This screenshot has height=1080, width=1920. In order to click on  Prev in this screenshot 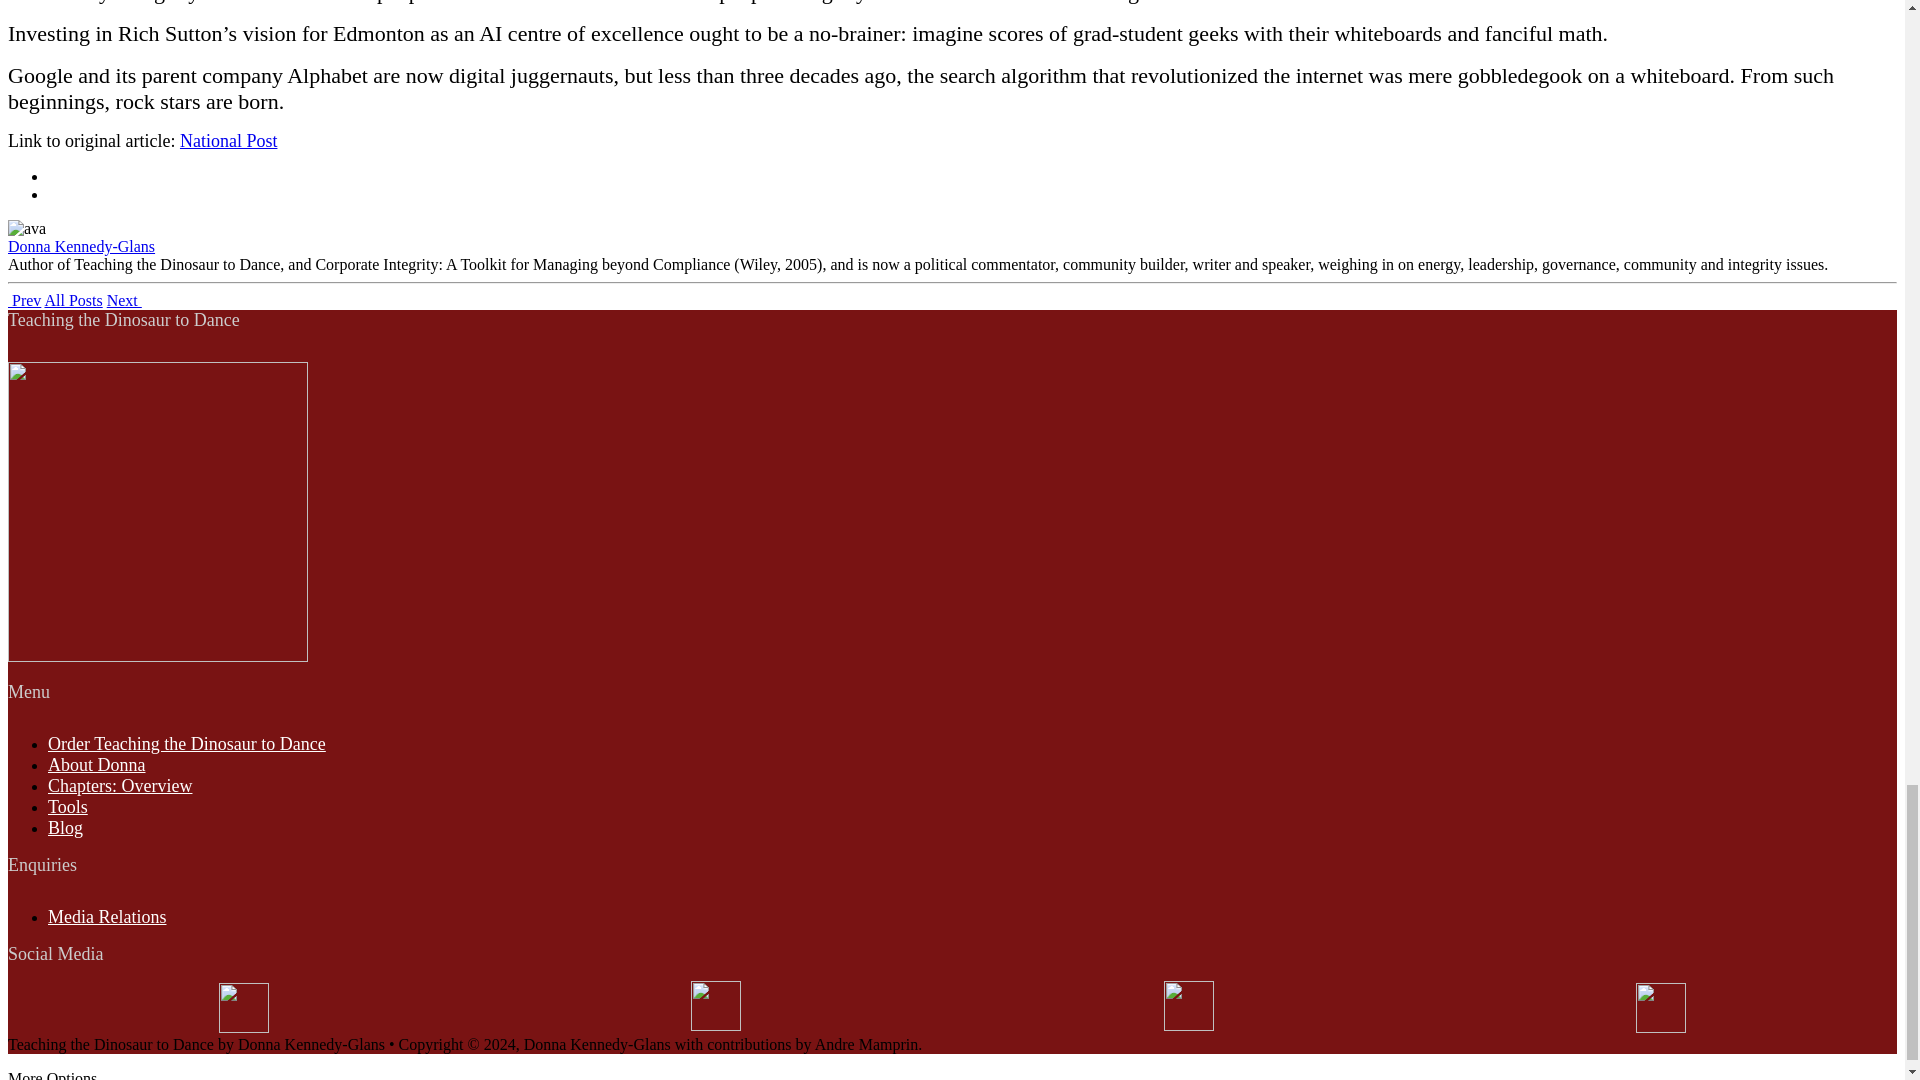, I will do `click(24, 300)`.